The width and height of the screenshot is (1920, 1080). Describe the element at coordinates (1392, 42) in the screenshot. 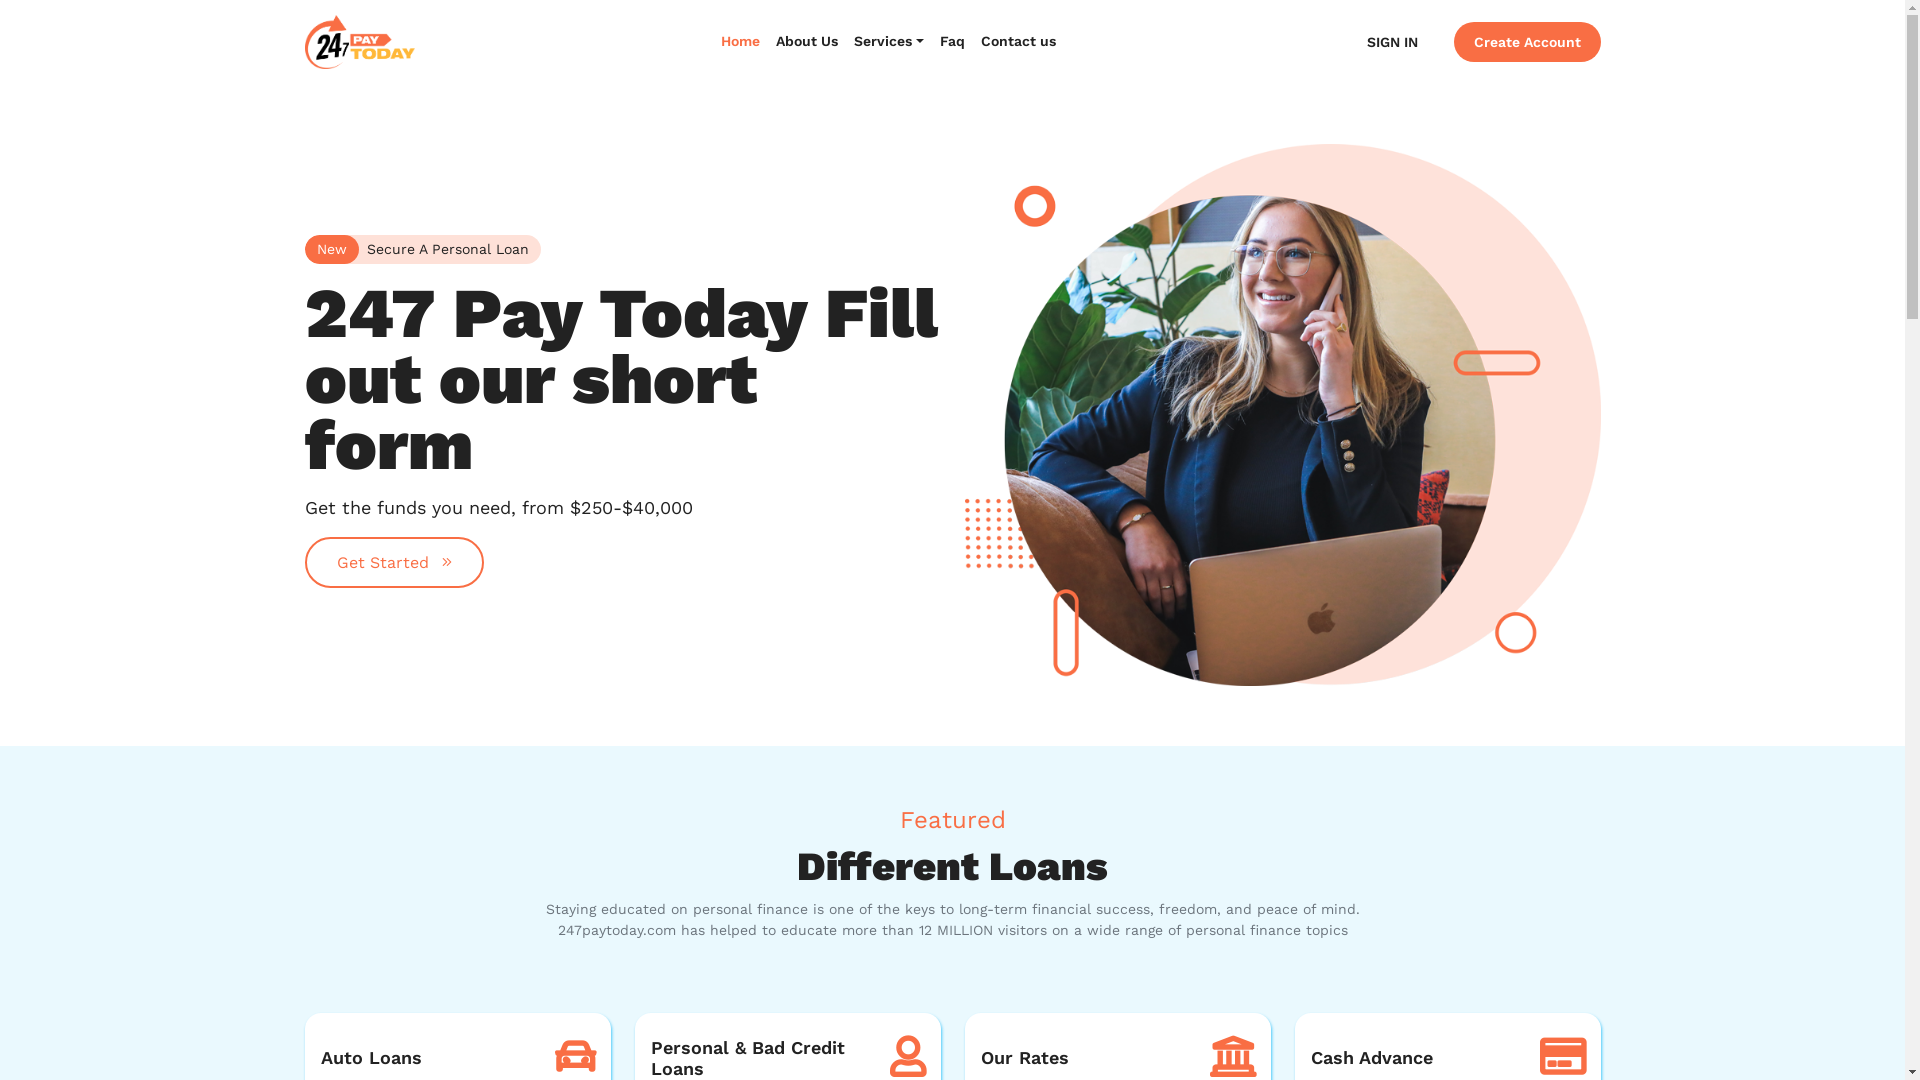

I see `SIGN IN` at that location.